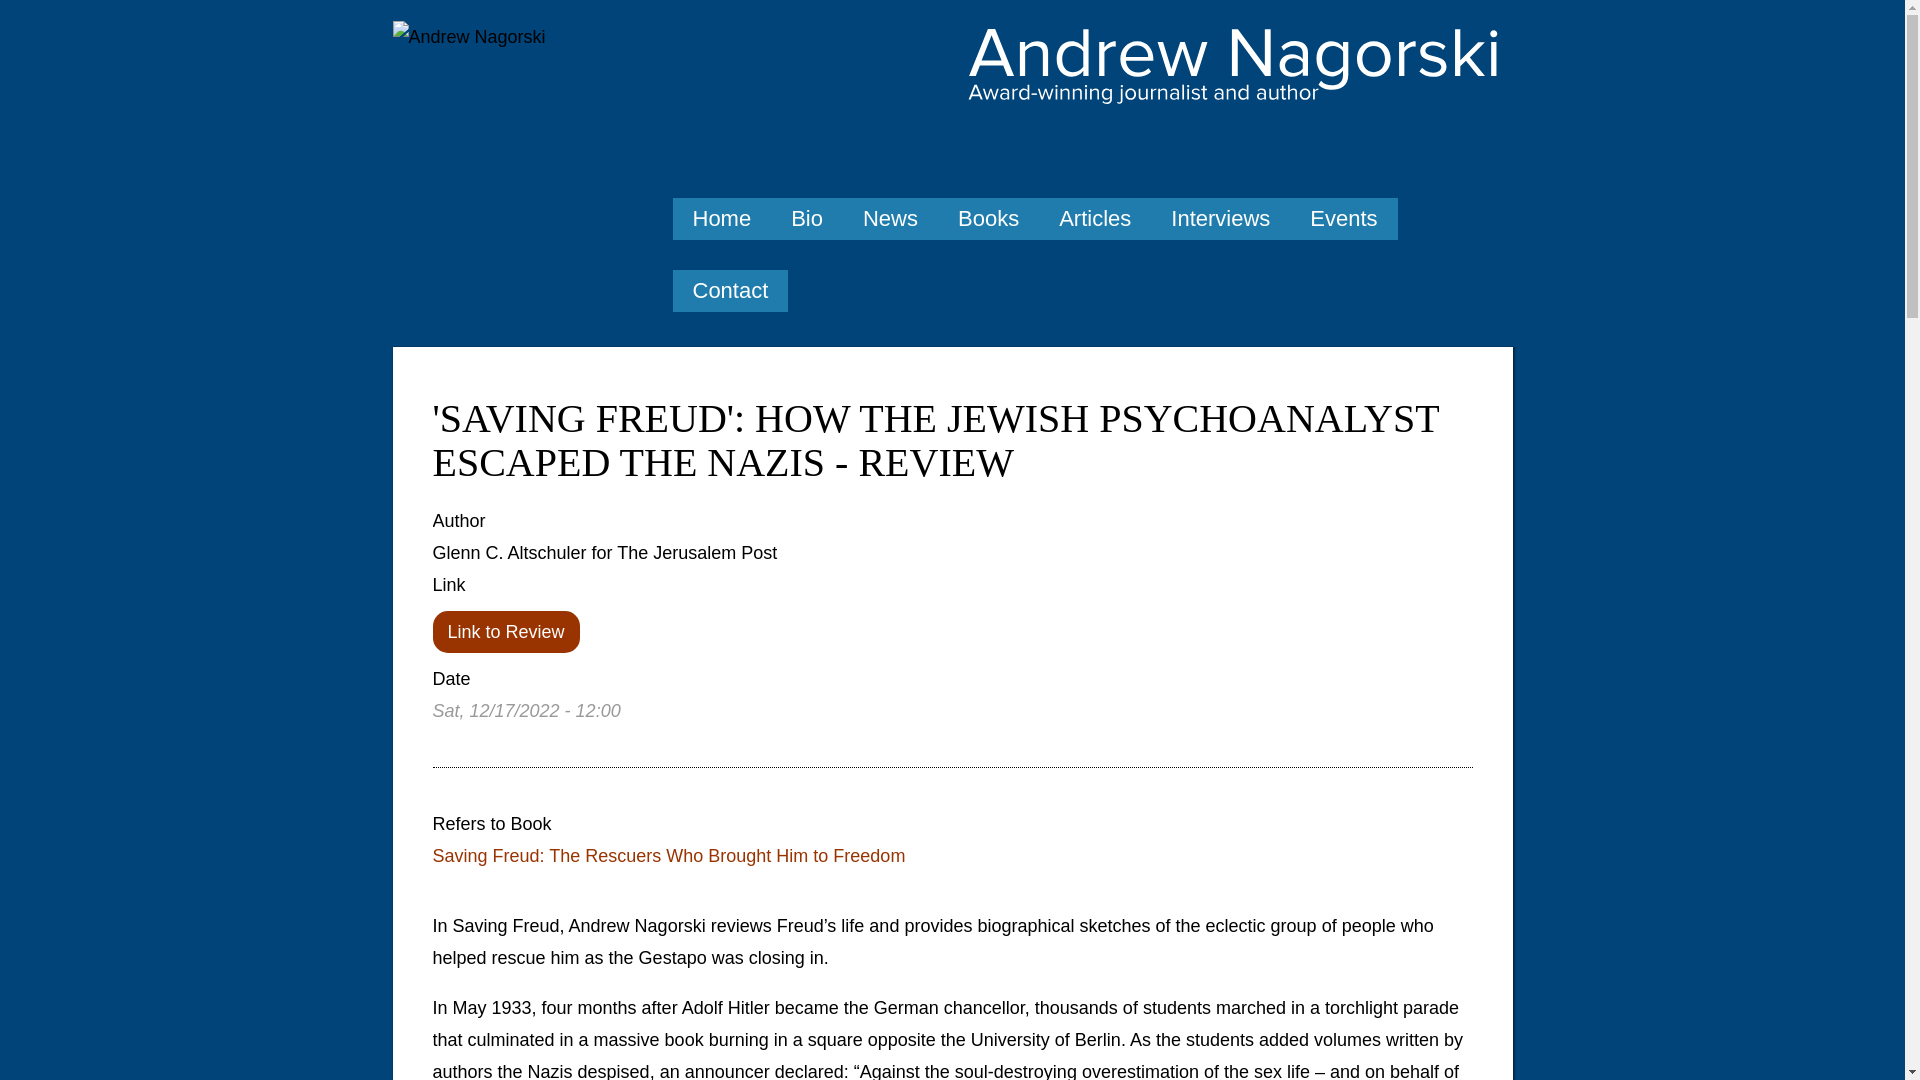 Image resolution: width=1920 pixels, height=1080 pixels. I want to click on Home, so click(722, 218).